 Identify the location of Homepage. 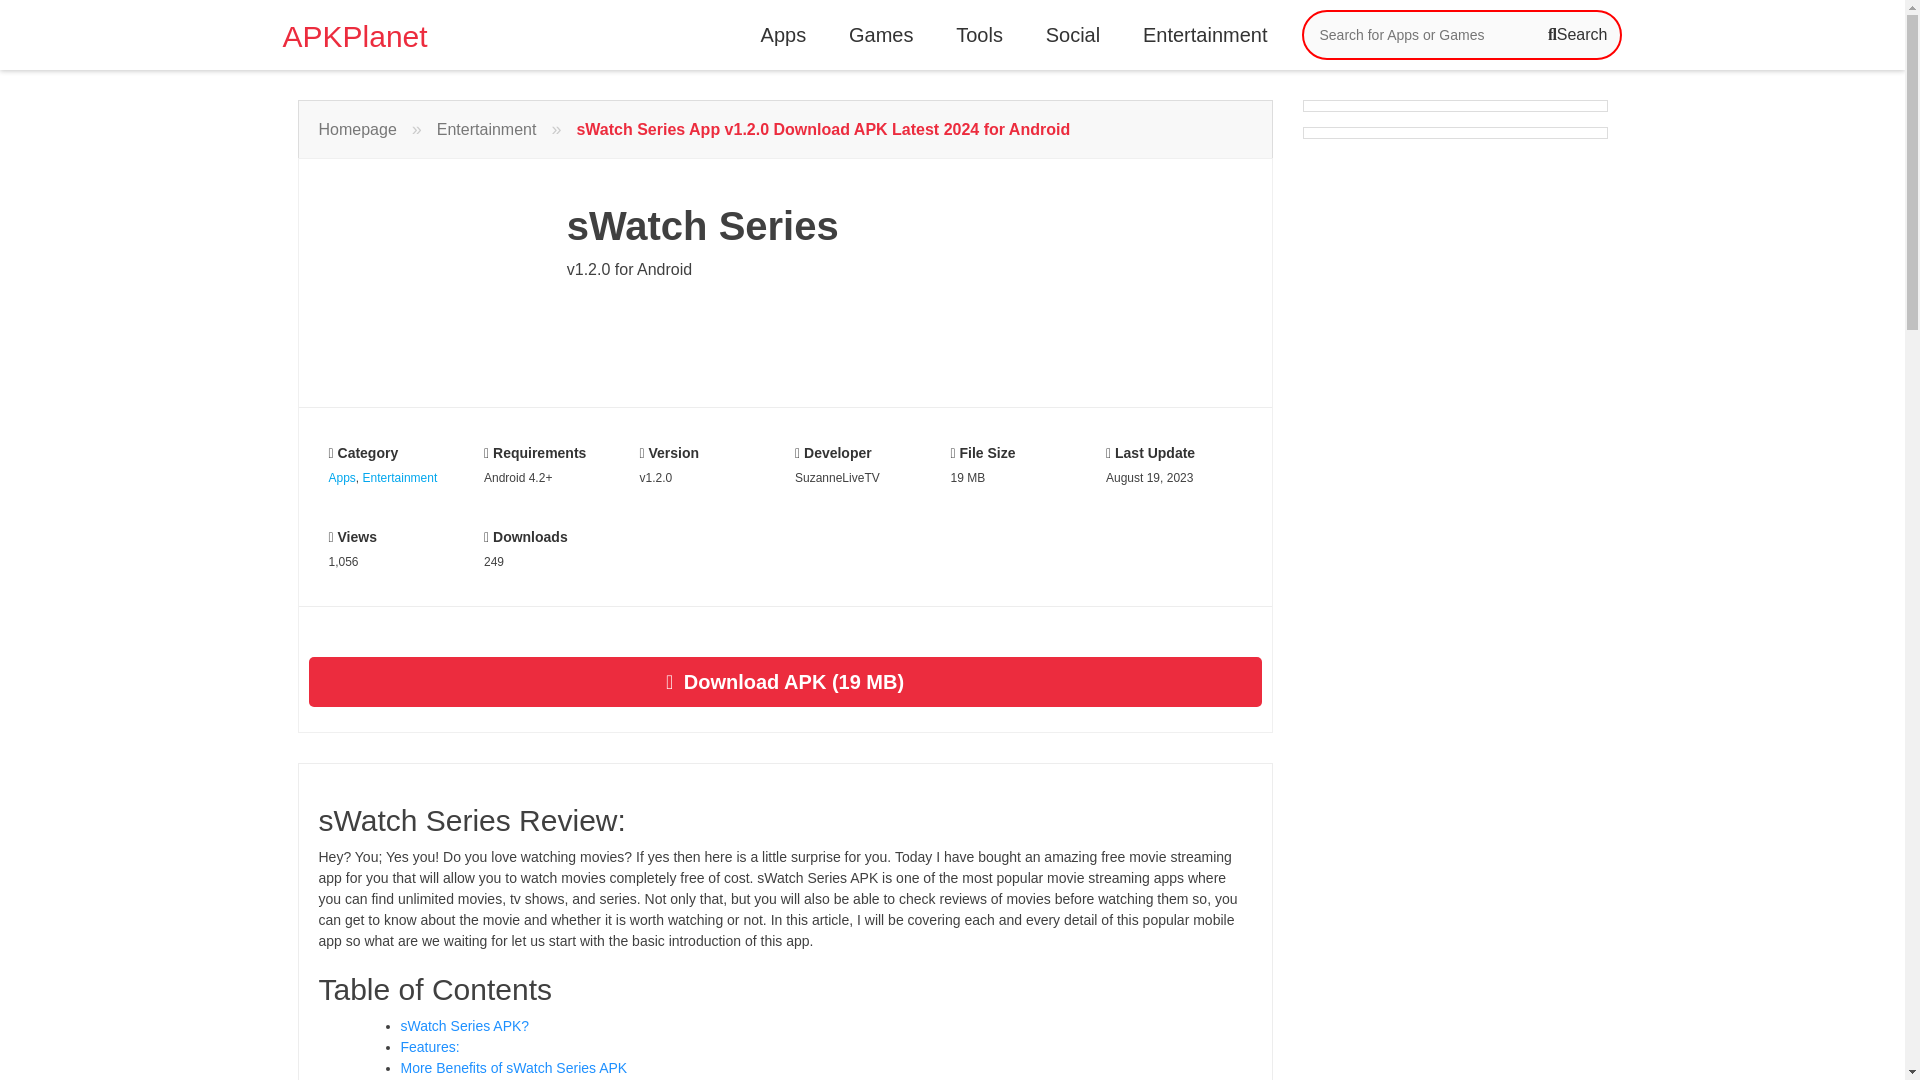
(356, 128).